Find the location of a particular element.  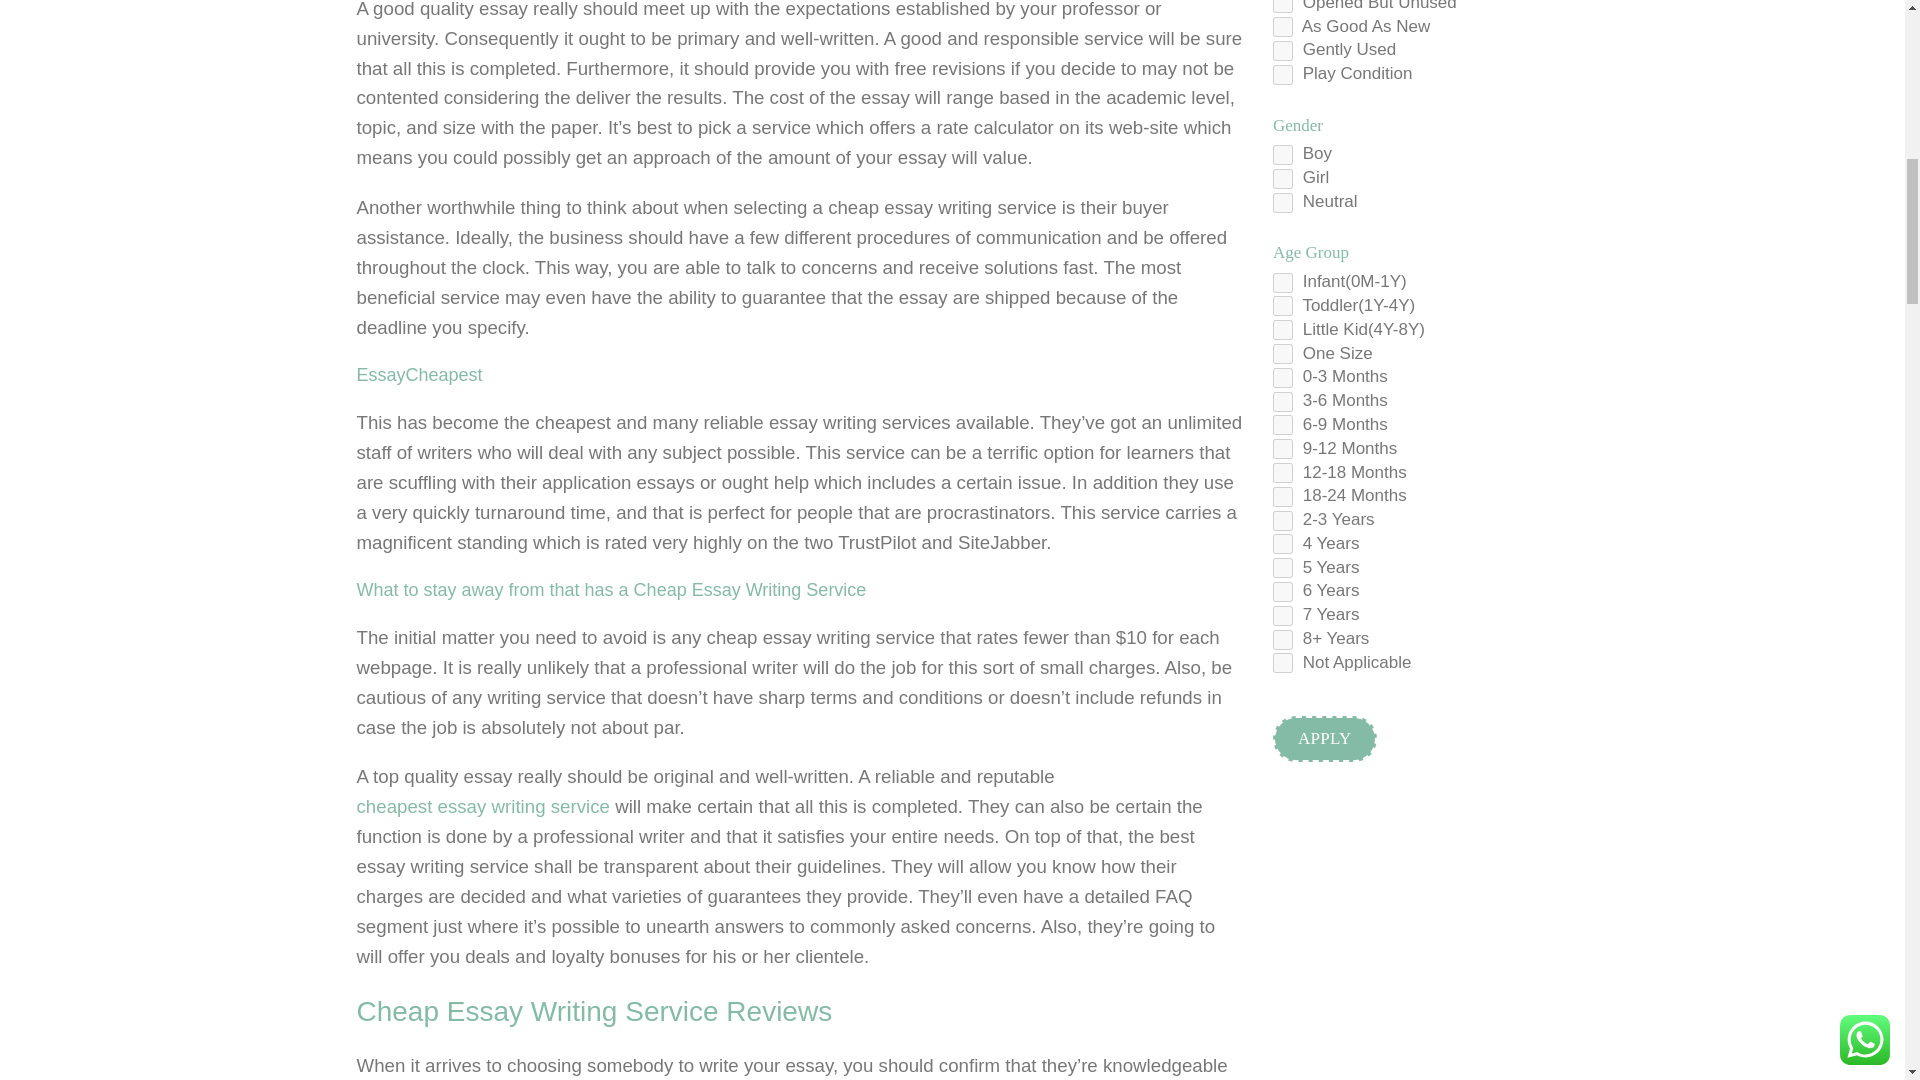

one-size is located at coordinates (1282, 354).